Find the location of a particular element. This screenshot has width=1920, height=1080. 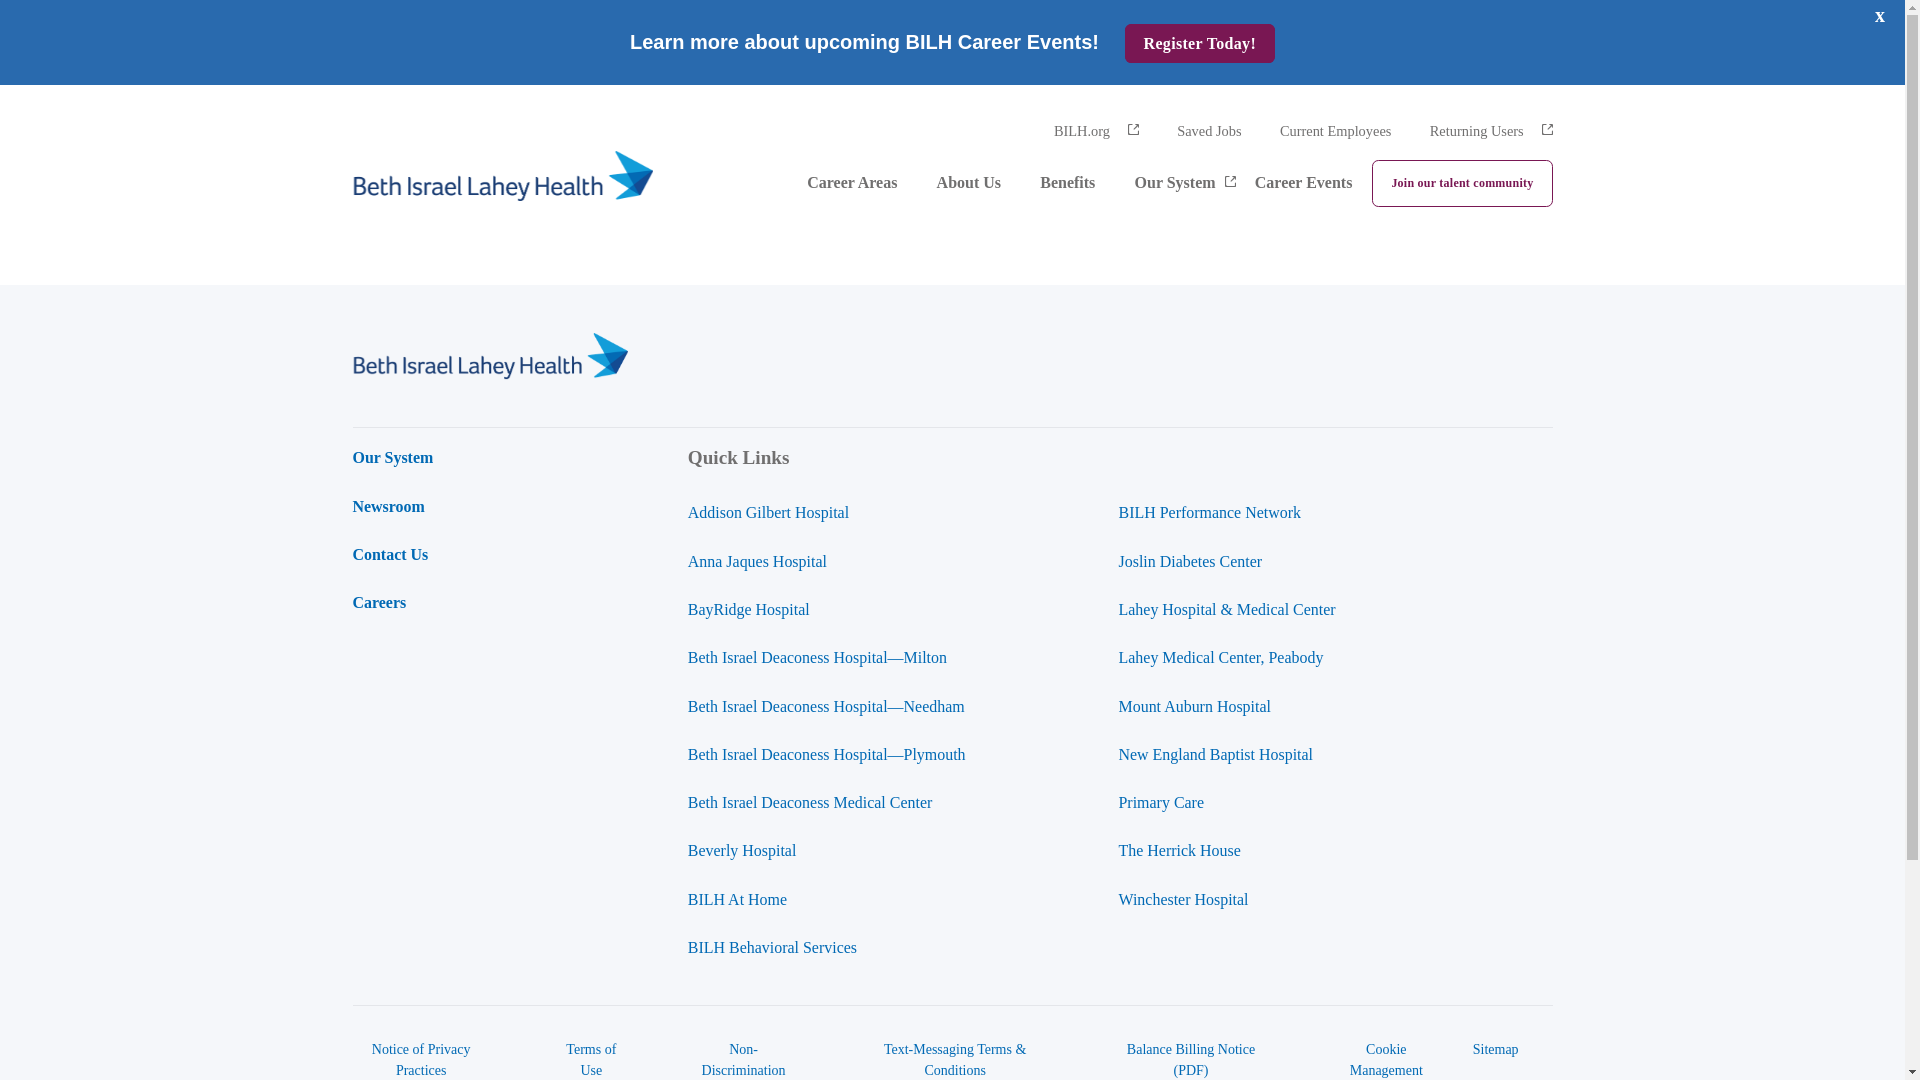

BILH.org is located at coordinates (1096, 131).